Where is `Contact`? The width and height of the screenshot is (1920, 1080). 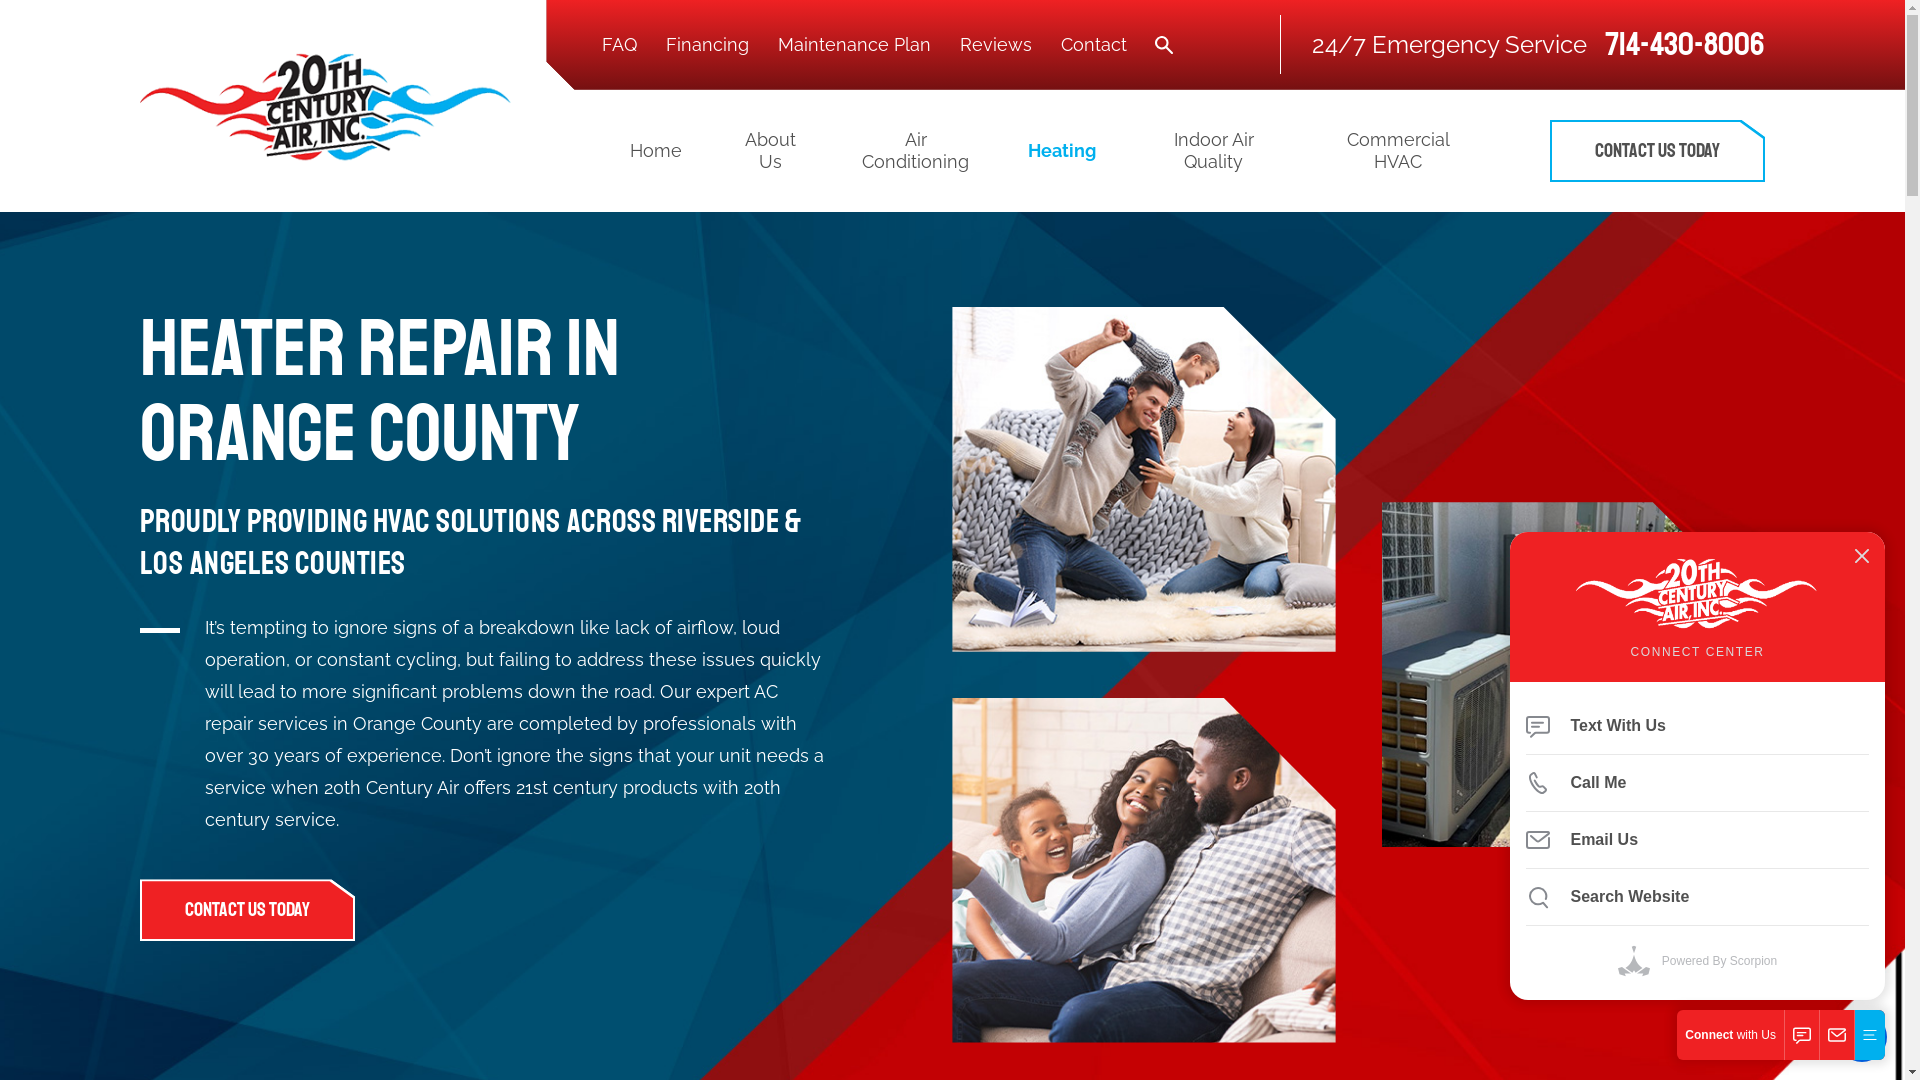
Contact is located at coordinates (1094, 44).